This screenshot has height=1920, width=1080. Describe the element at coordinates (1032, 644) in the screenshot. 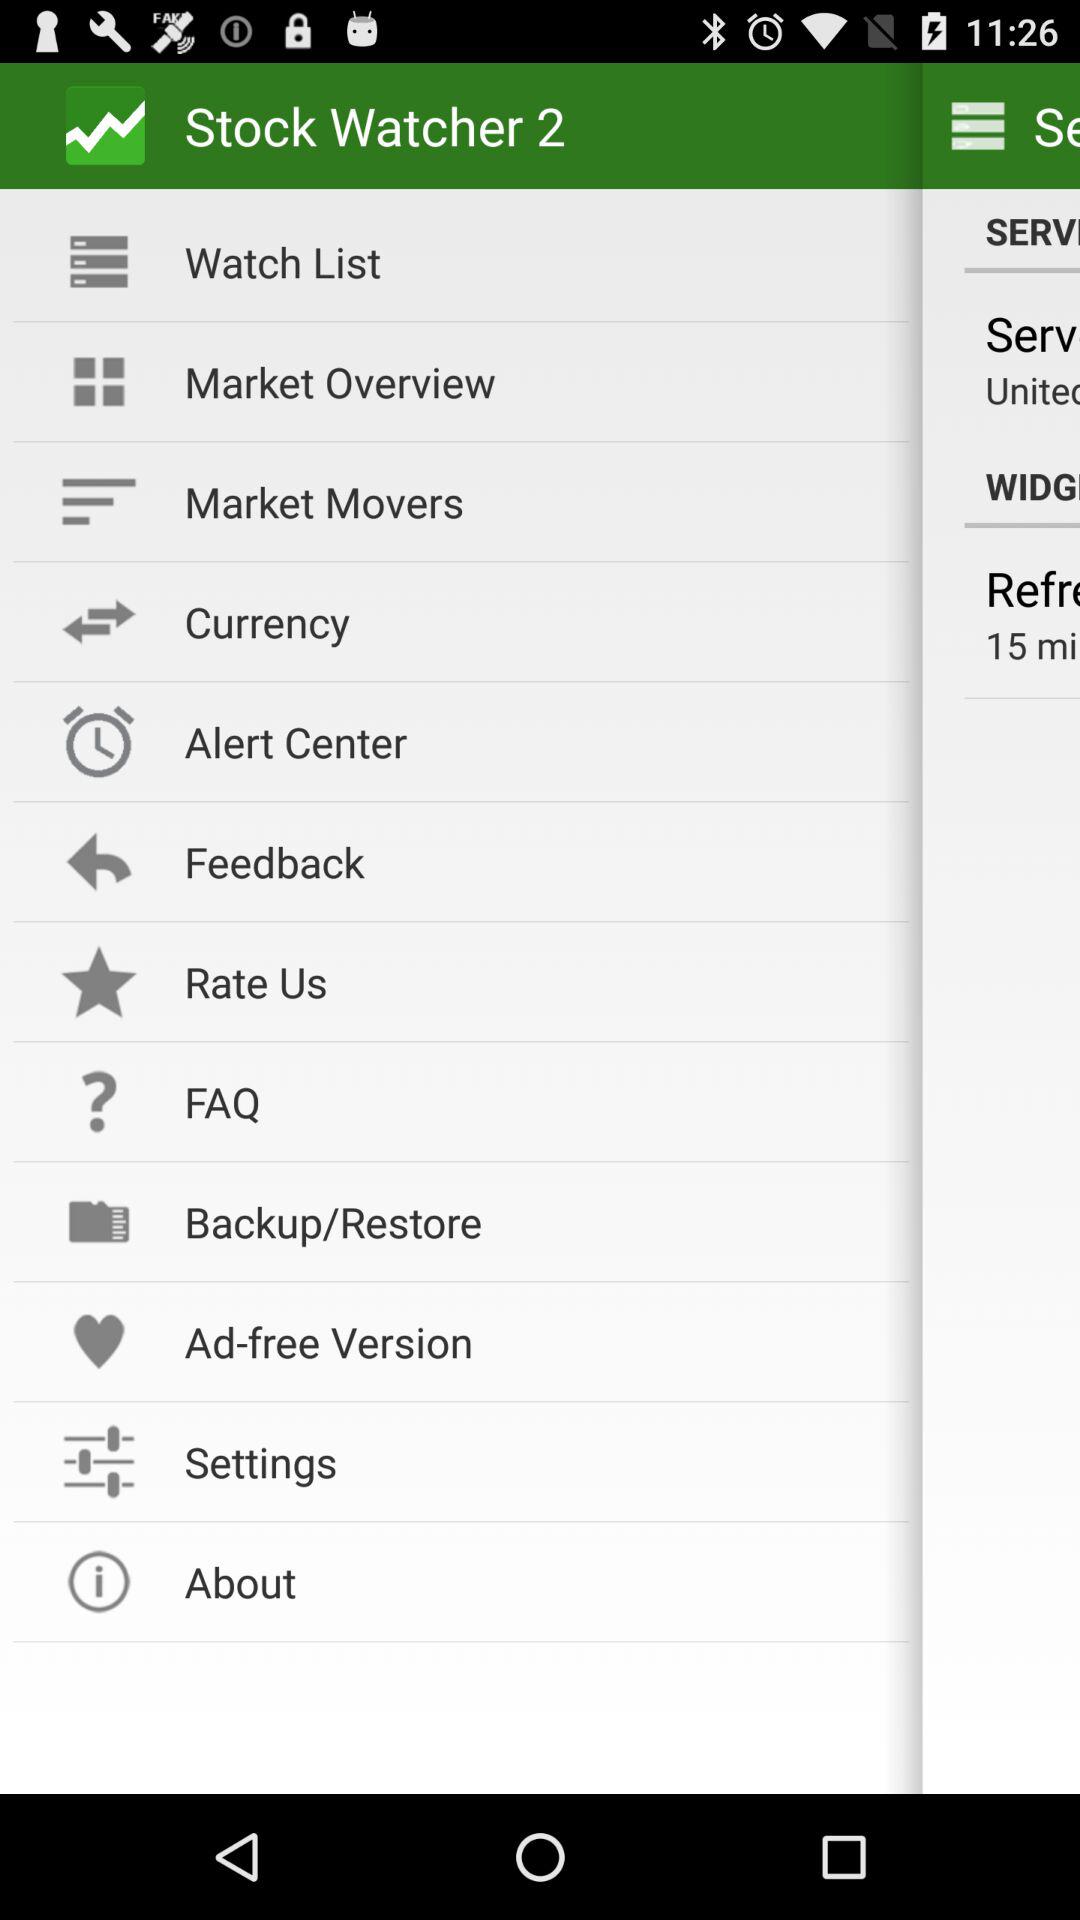

I see `open the 15 minutes on the right` at that location.